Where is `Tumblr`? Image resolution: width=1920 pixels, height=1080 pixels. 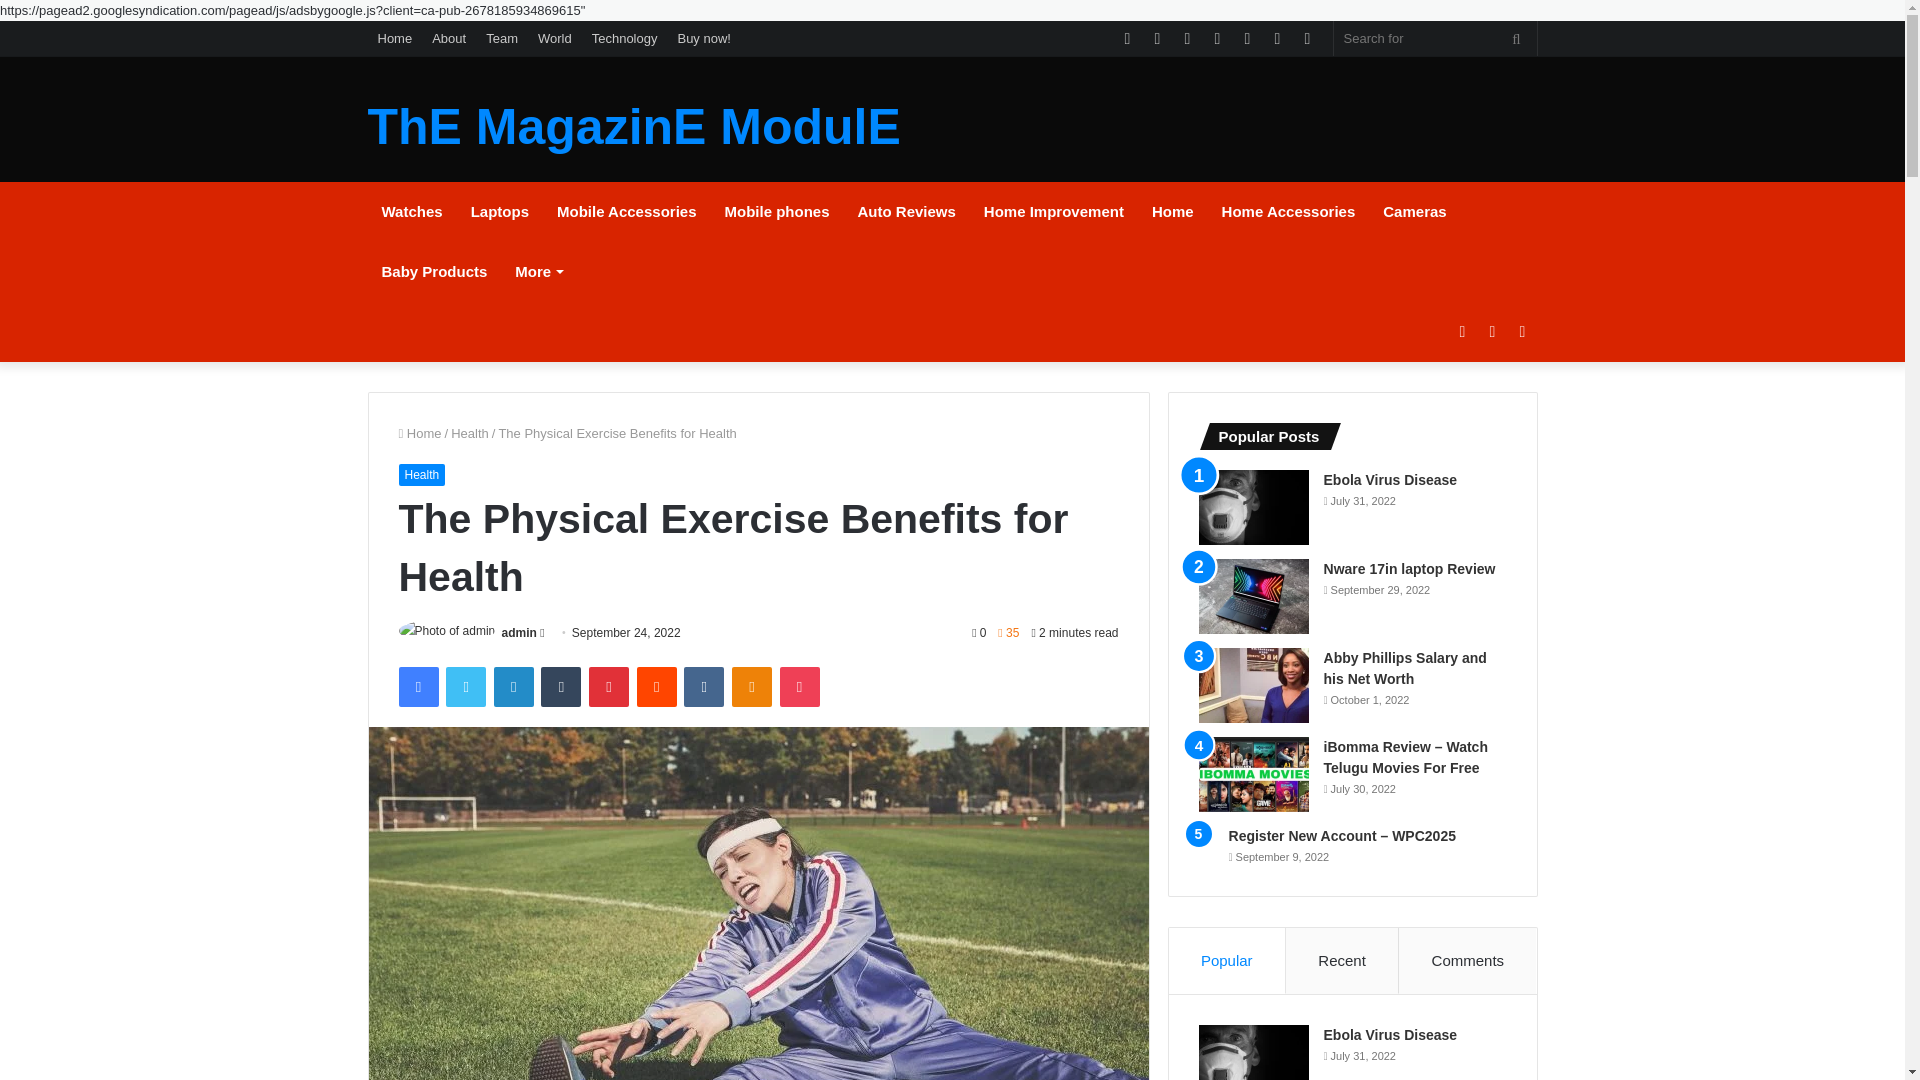 Tumblr is located at coordinates (561, 687).